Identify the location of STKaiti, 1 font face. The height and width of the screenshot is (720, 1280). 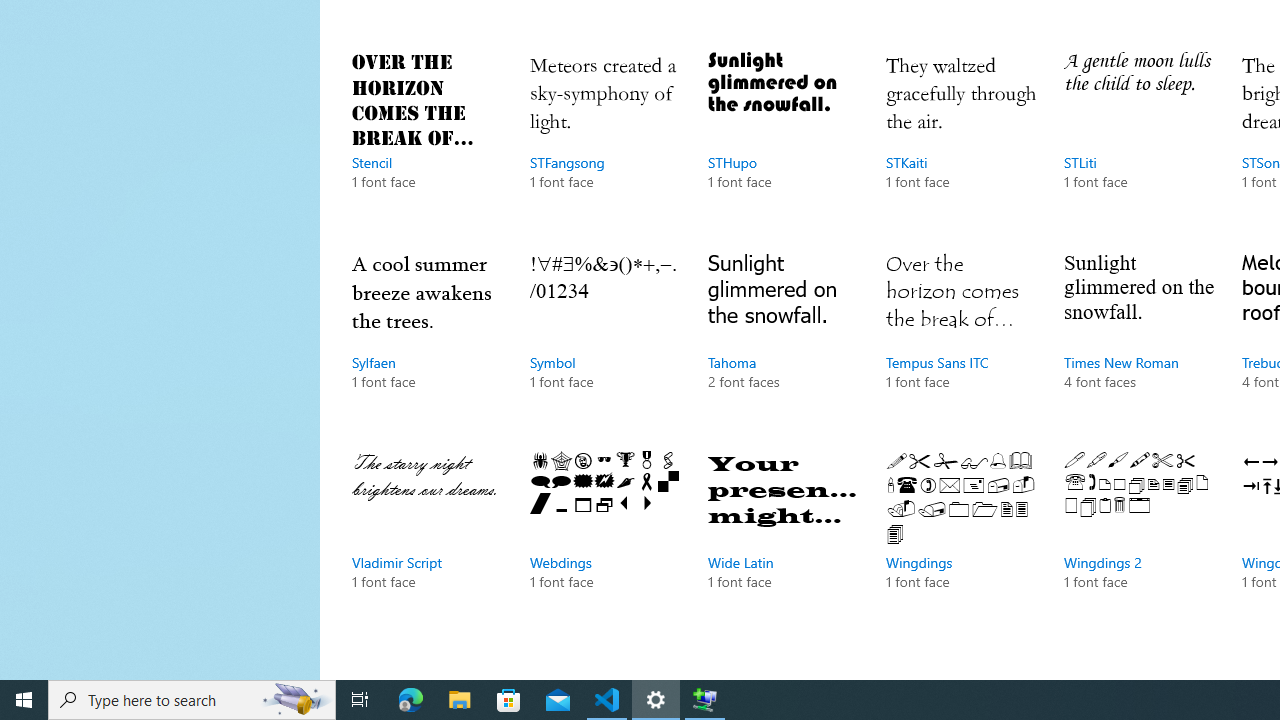
(961, 141).